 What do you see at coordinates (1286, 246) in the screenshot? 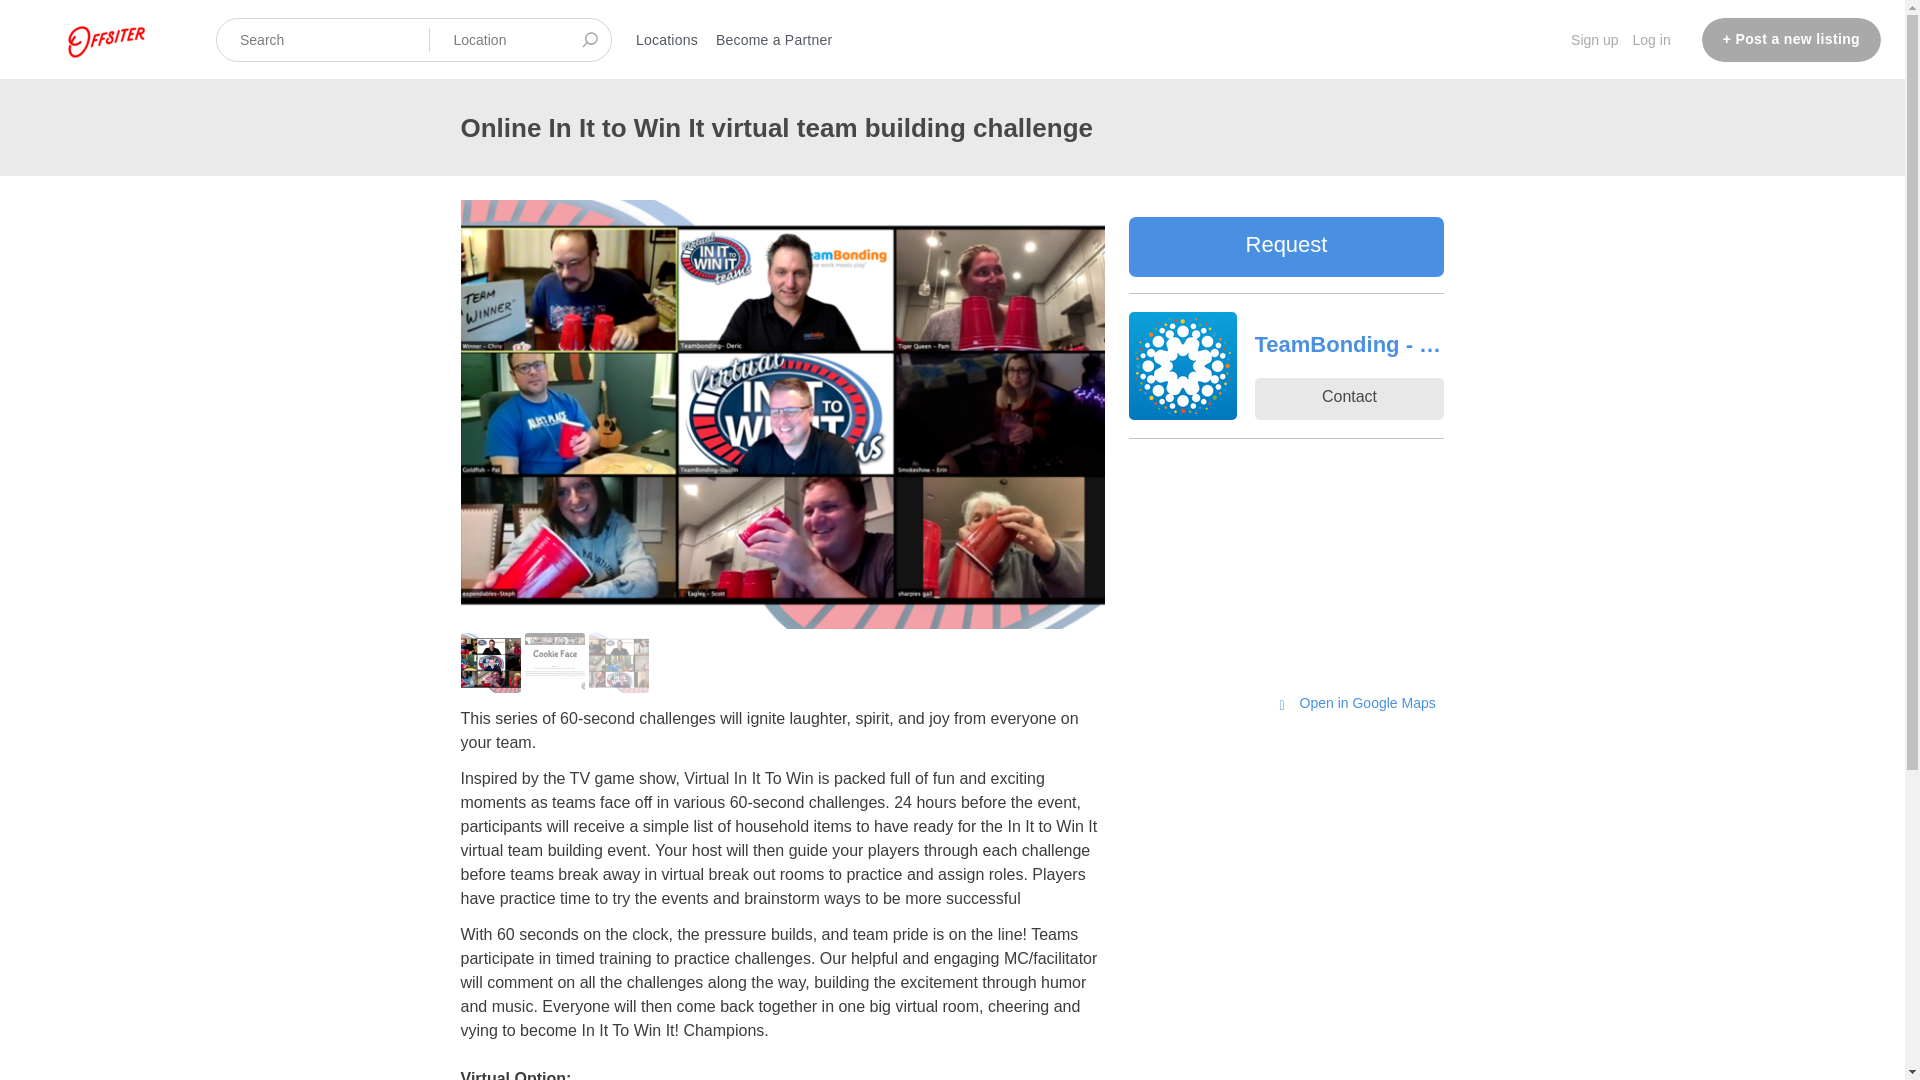
I see `Request` at bounding box center [1286, 246].